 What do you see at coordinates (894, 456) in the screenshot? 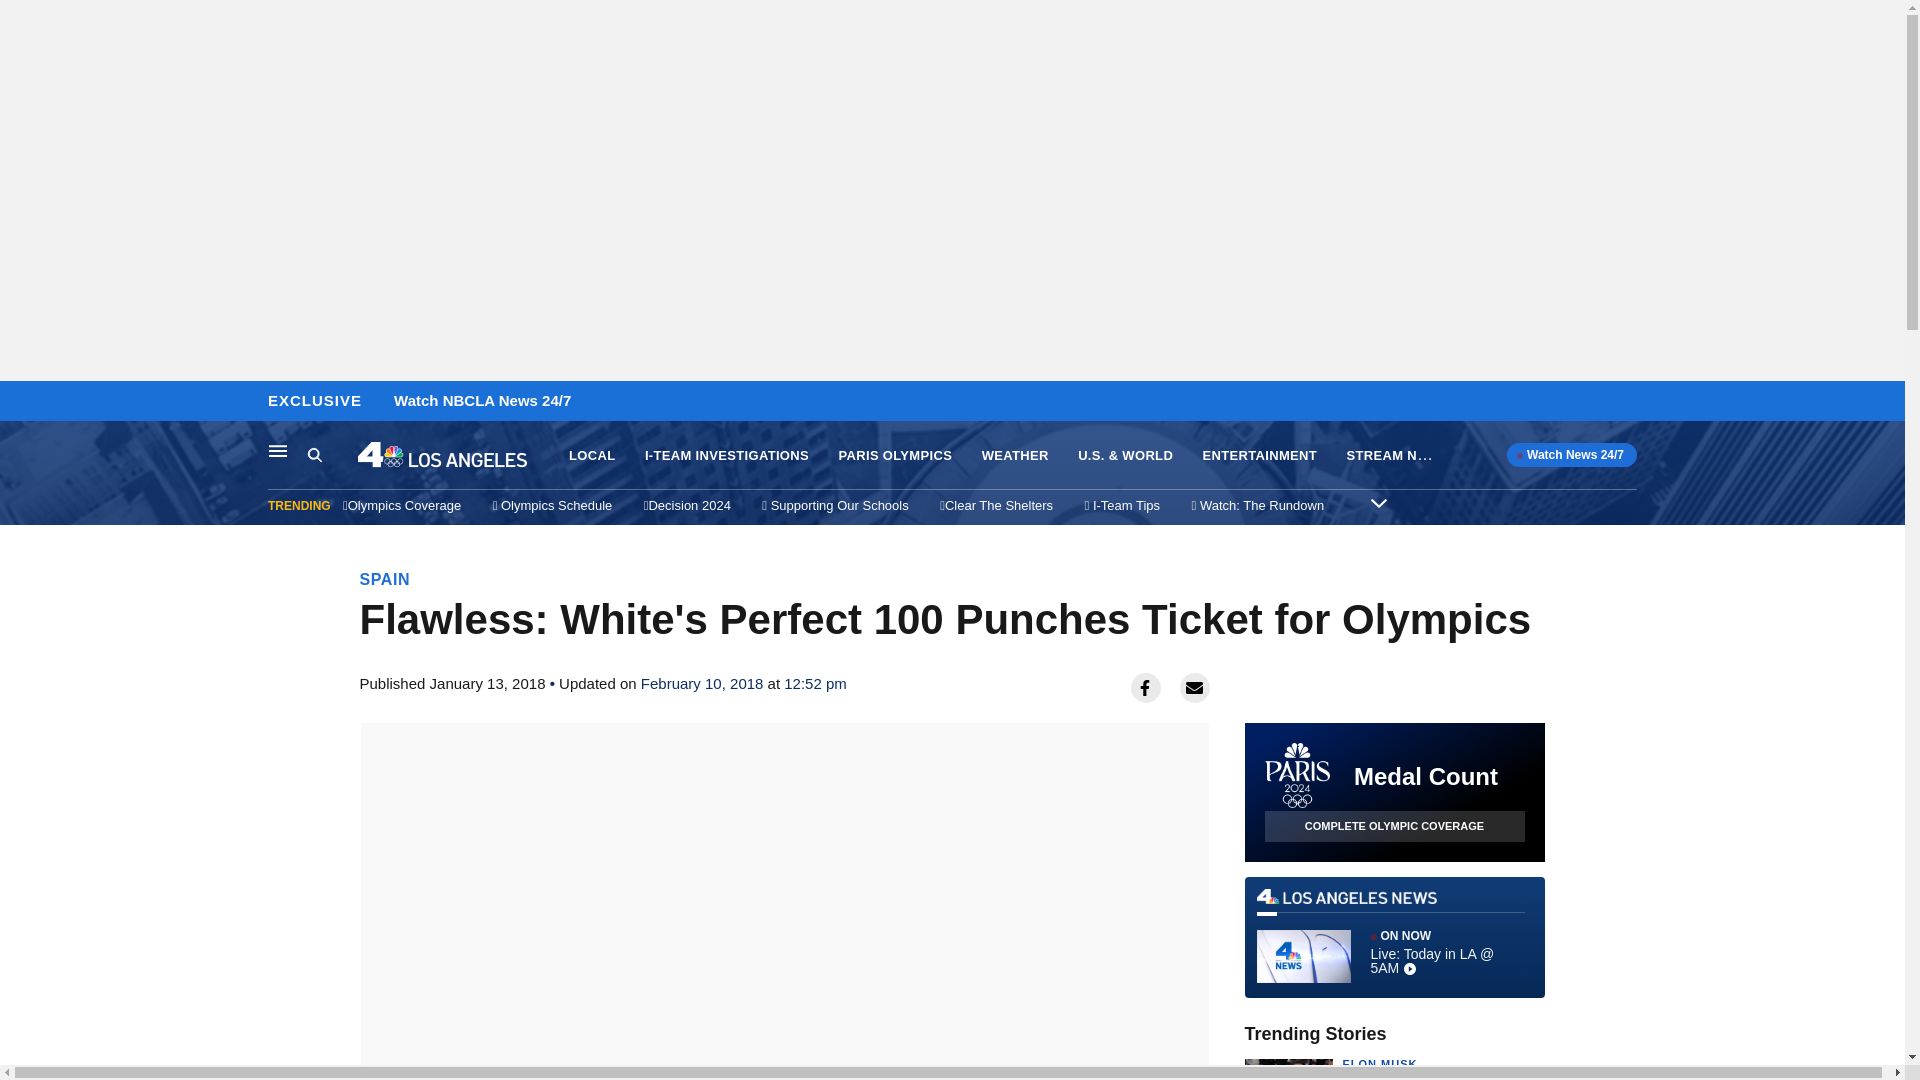
I see `PARIS OLYMPICS` at bounding box center [894, 456].